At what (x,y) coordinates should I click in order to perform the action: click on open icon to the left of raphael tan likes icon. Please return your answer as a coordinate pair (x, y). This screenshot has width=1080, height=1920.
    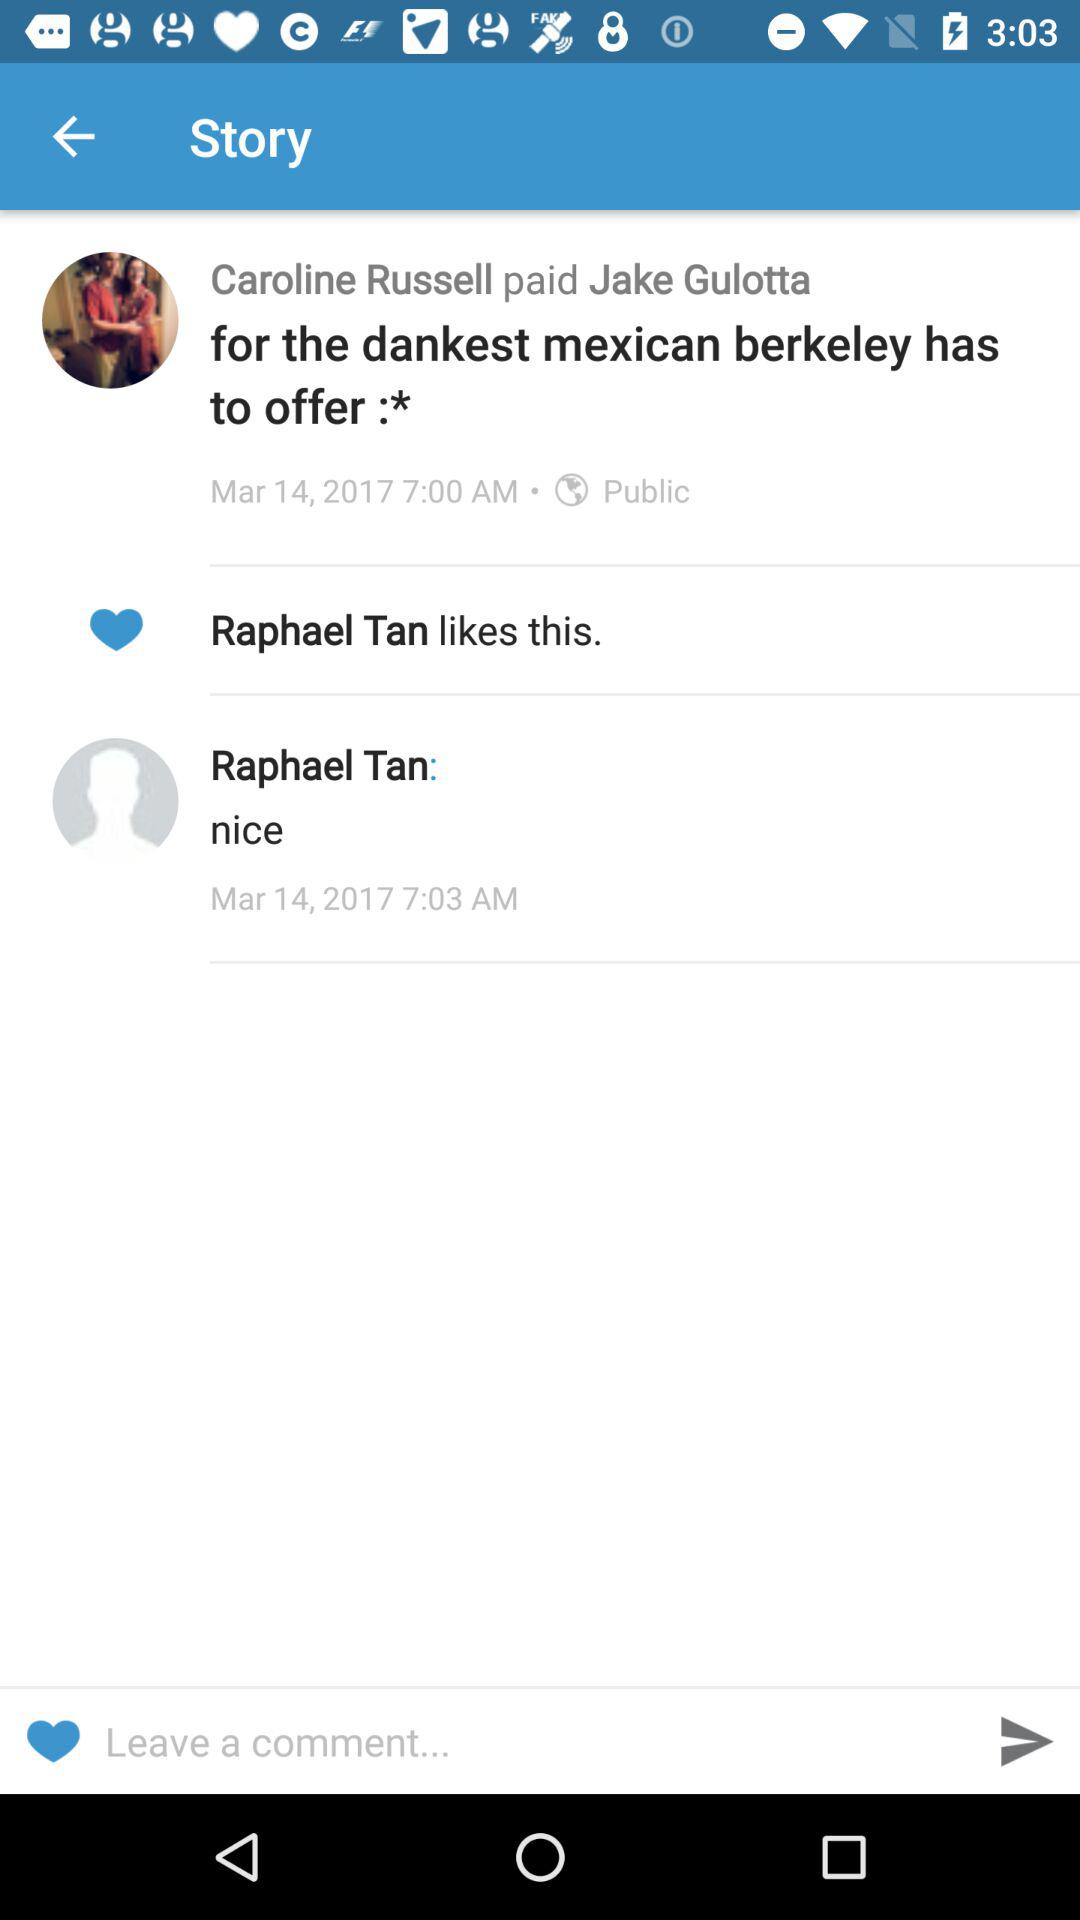
    Looking at the image, I should click on (115, 630).